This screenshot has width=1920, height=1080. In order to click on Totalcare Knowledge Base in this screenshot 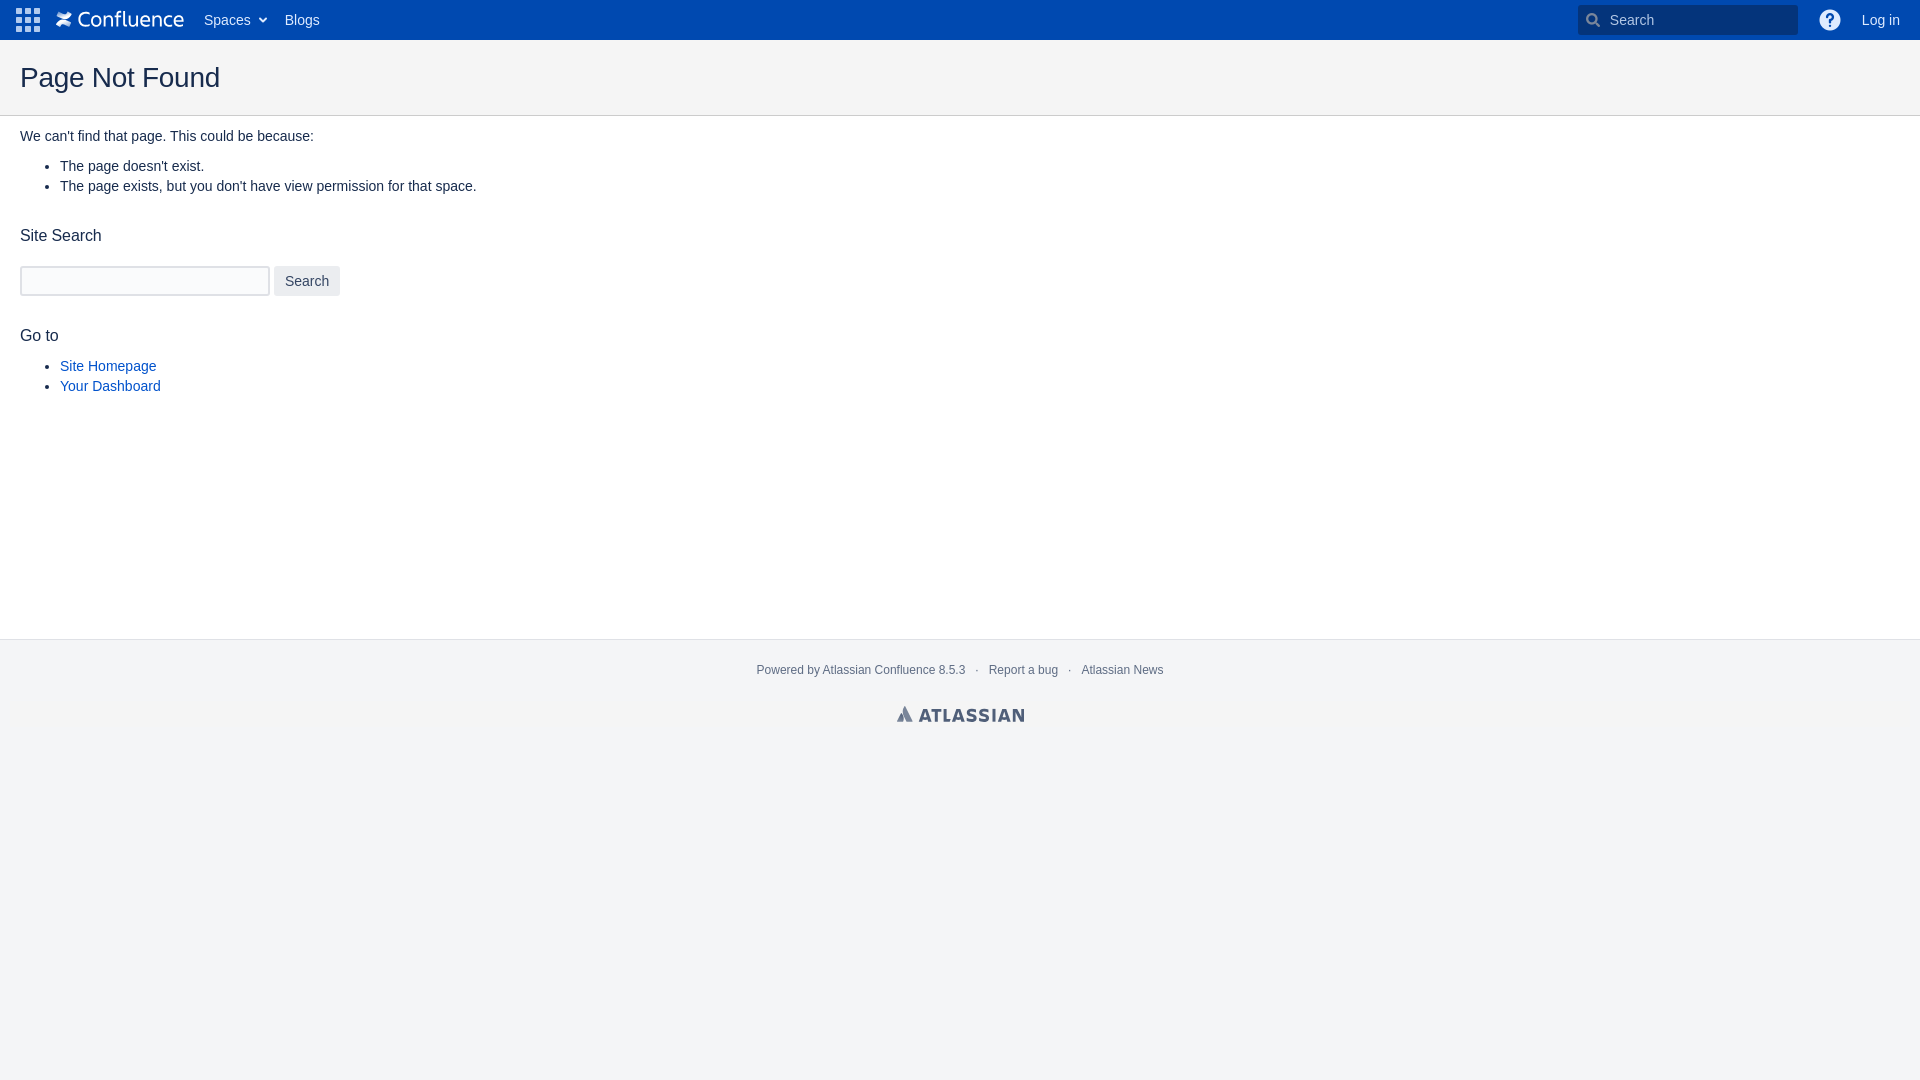, I will do `click(120, 20)`.